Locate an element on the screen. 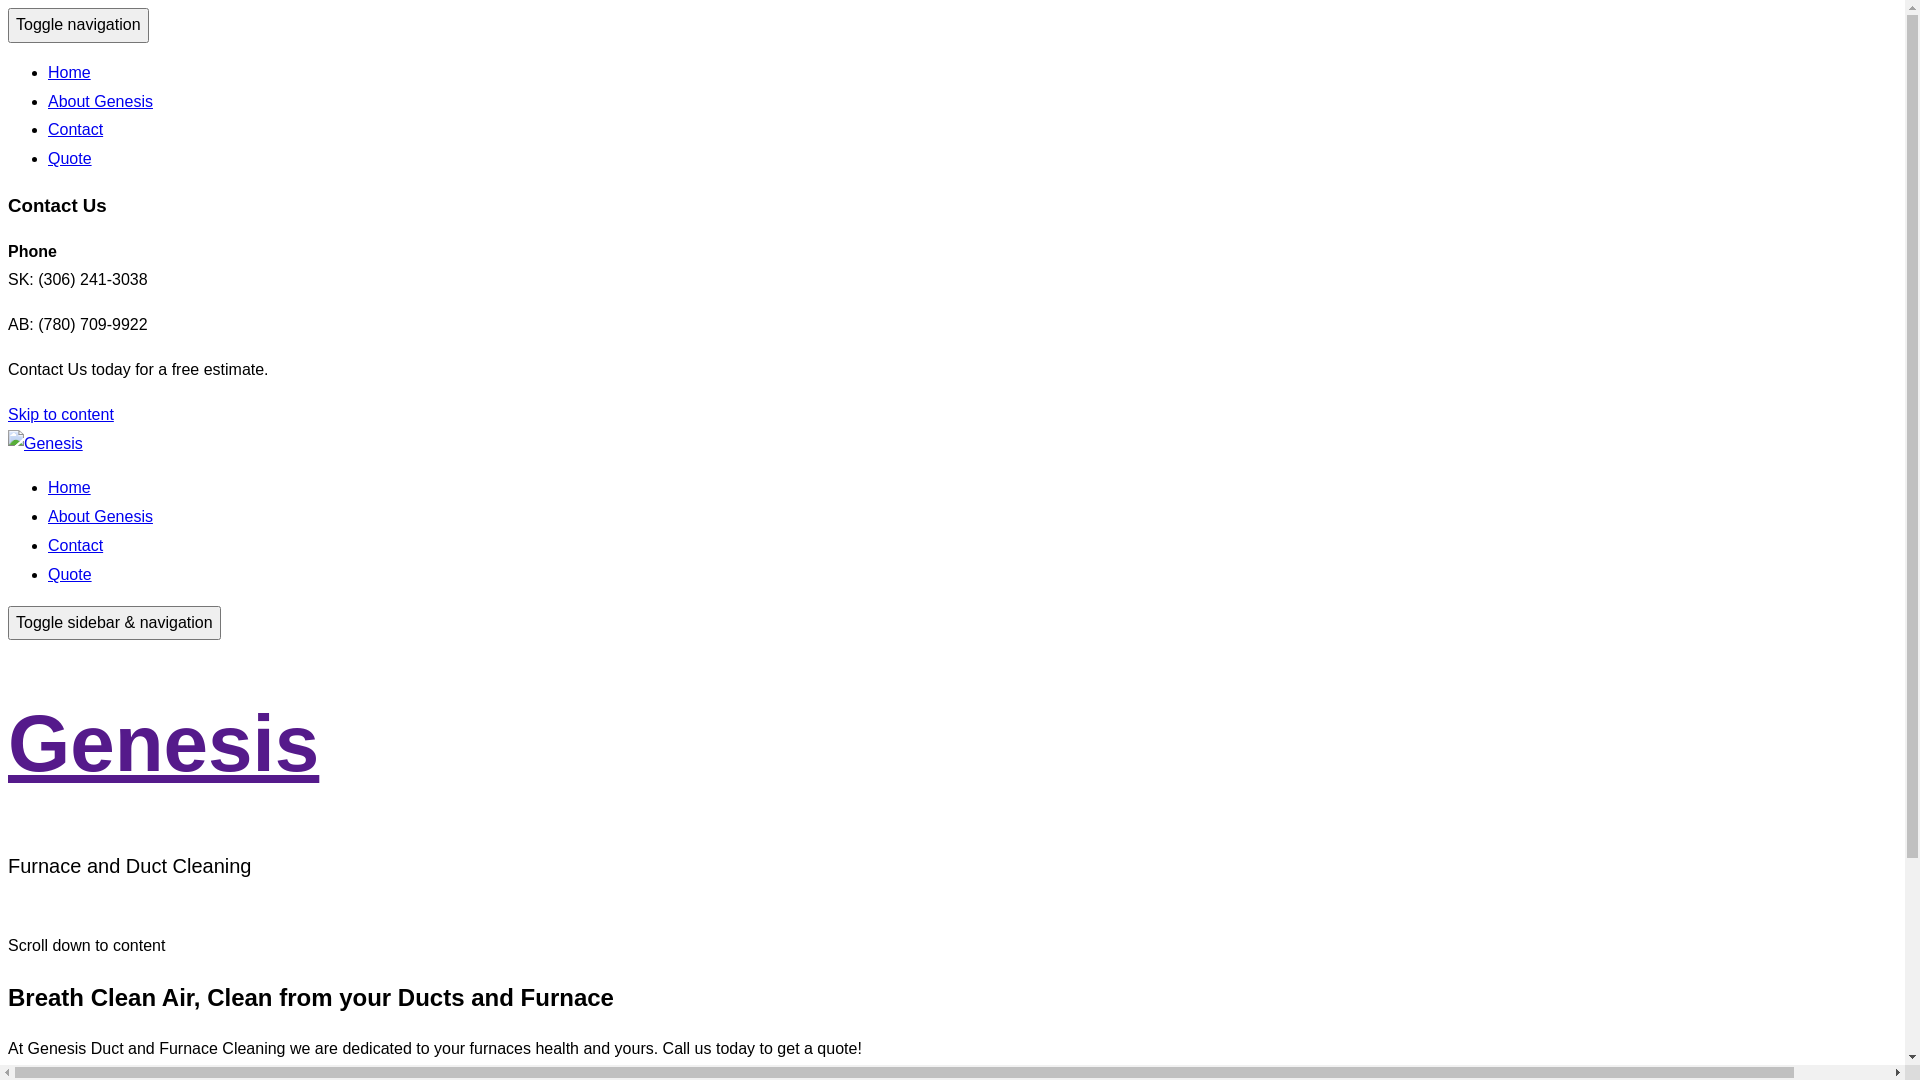  Skip to content is located at coordinates (61, 414).